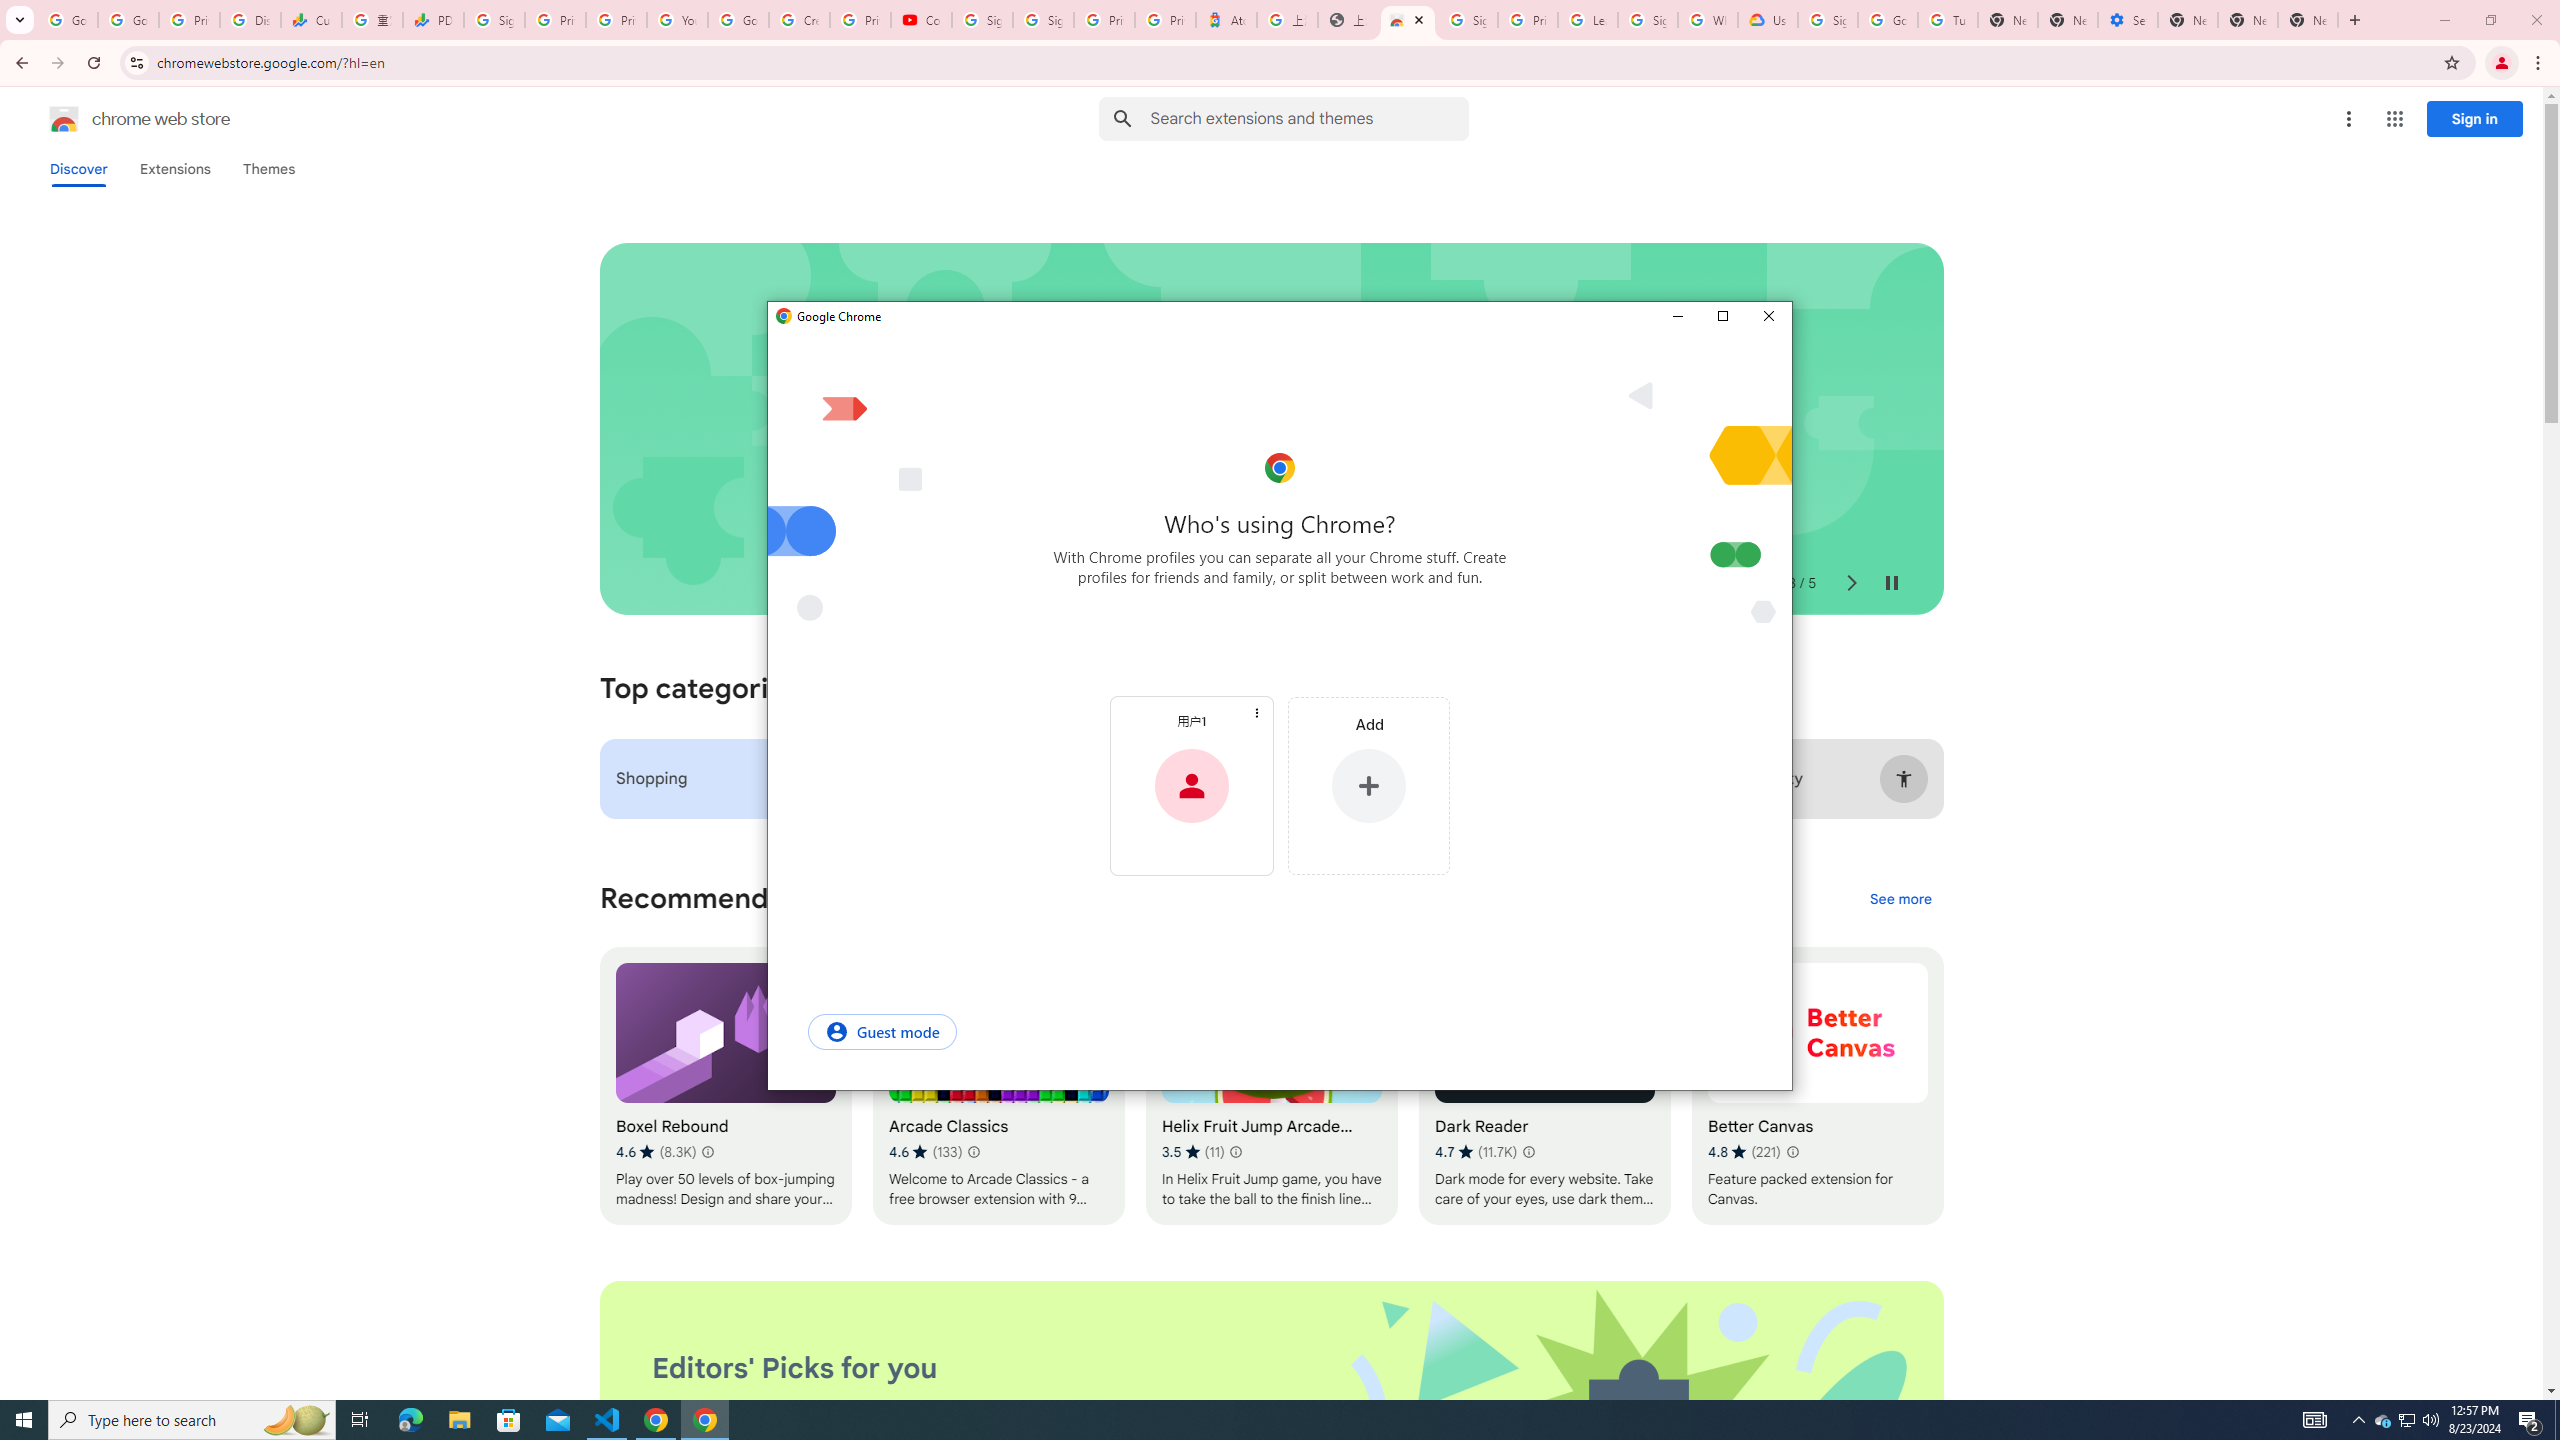 Image resolution: width=2560 pixels, height=1440 pixels. I want to click on Visual Studio Code - 1 running window, so click(608, 1420).